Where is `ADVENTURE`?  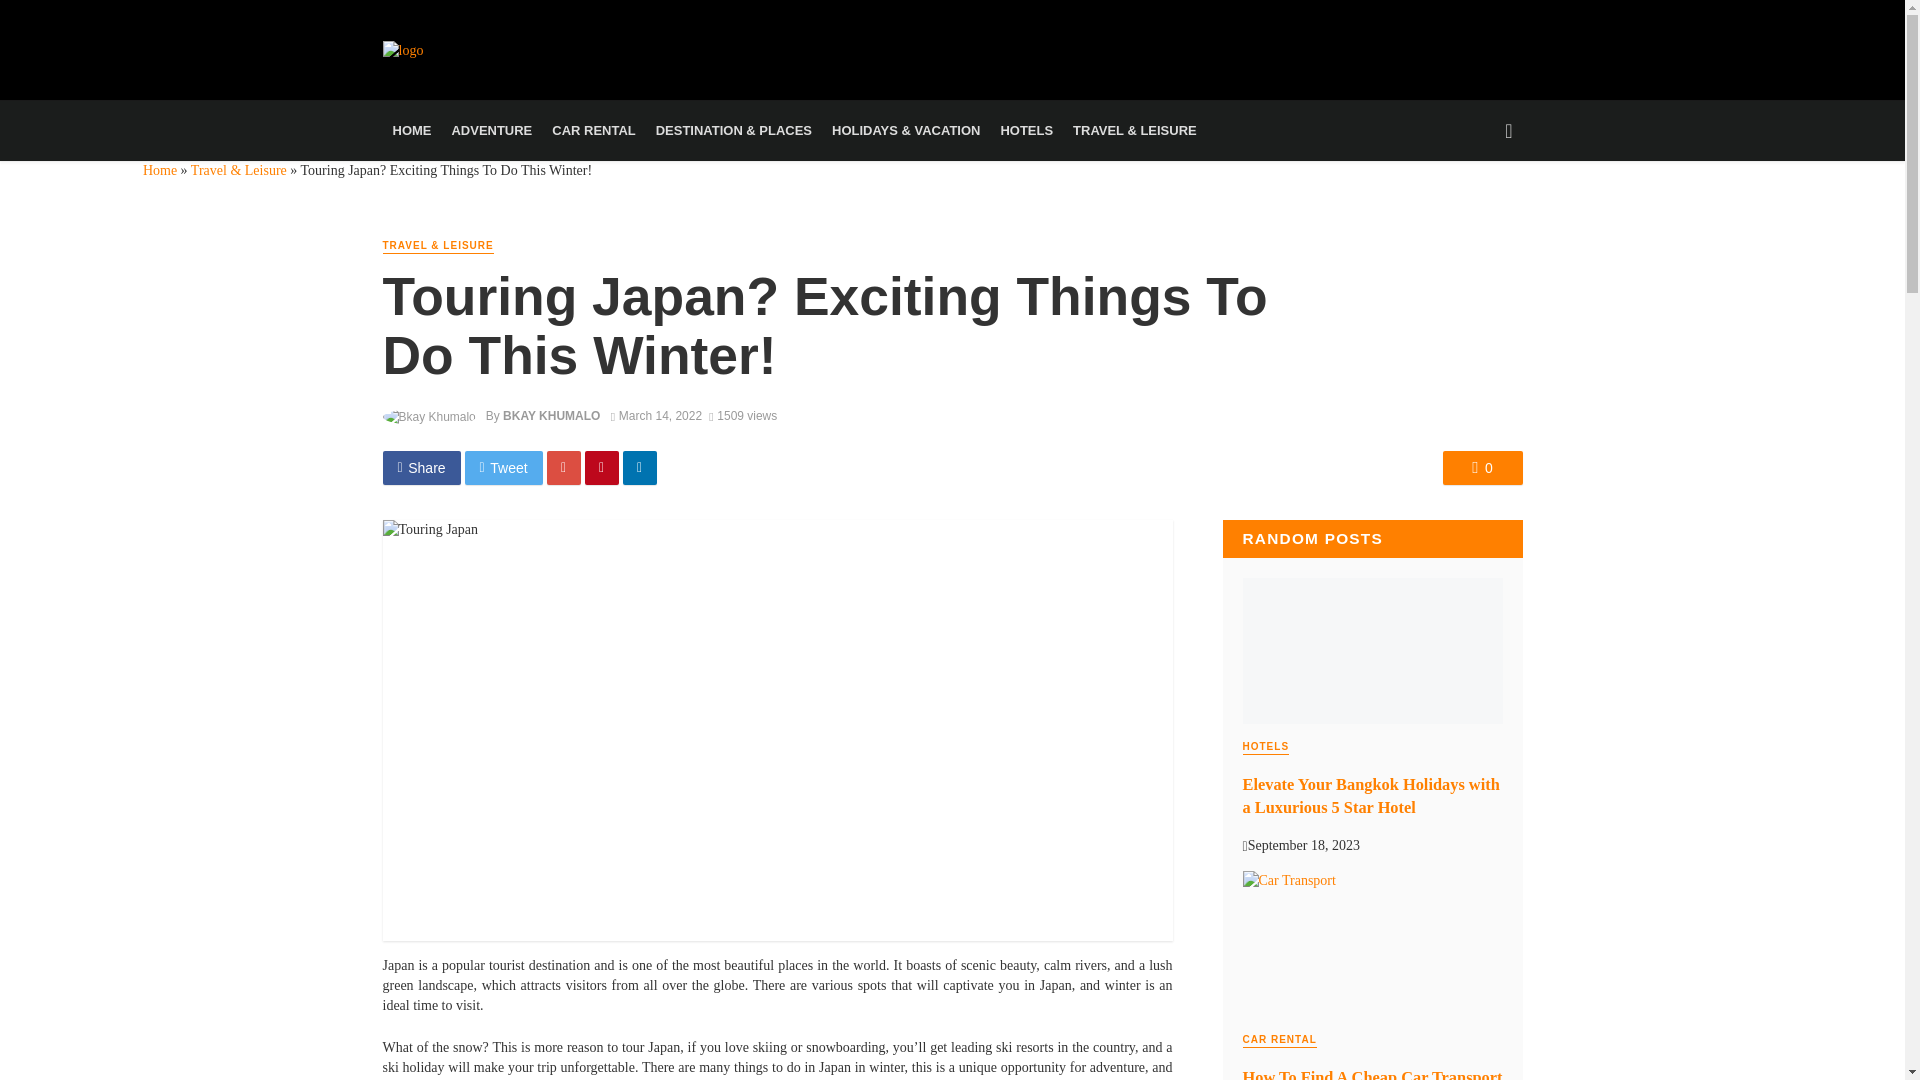
ADVENTURE is located at coordinates (491, 130).